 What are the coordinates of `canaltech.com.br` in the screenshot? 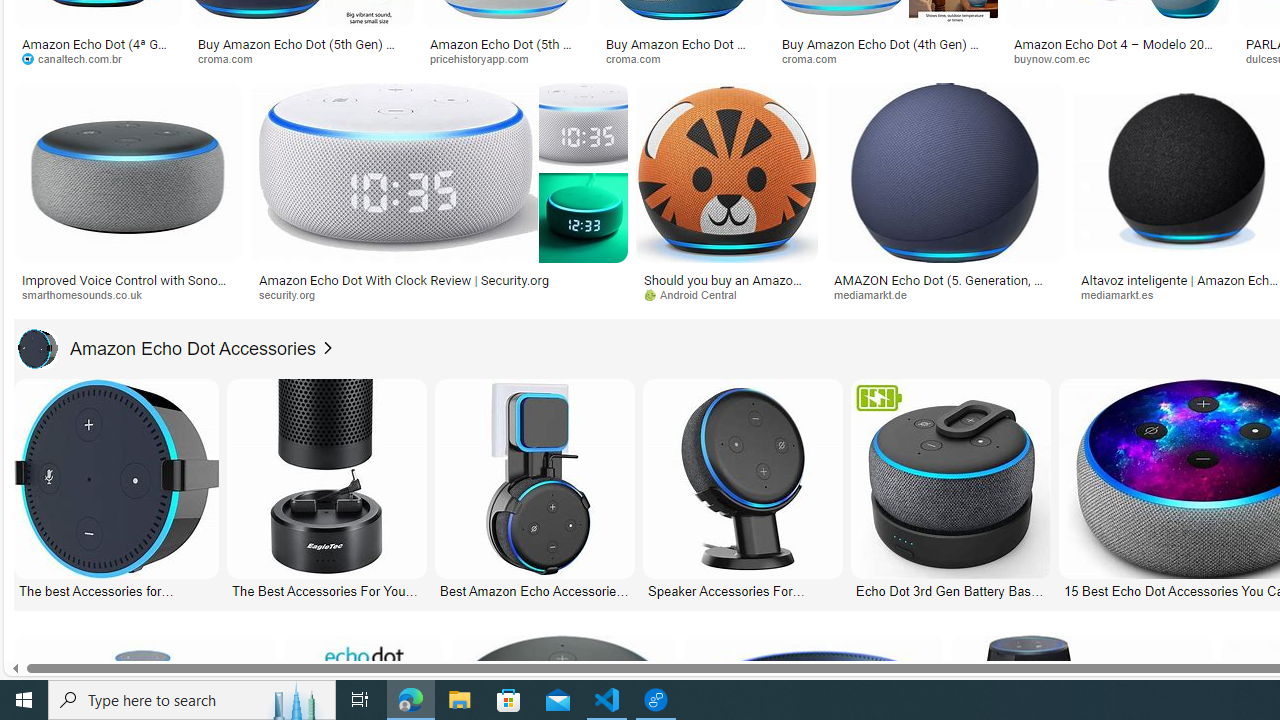 It's located at (78, 58).